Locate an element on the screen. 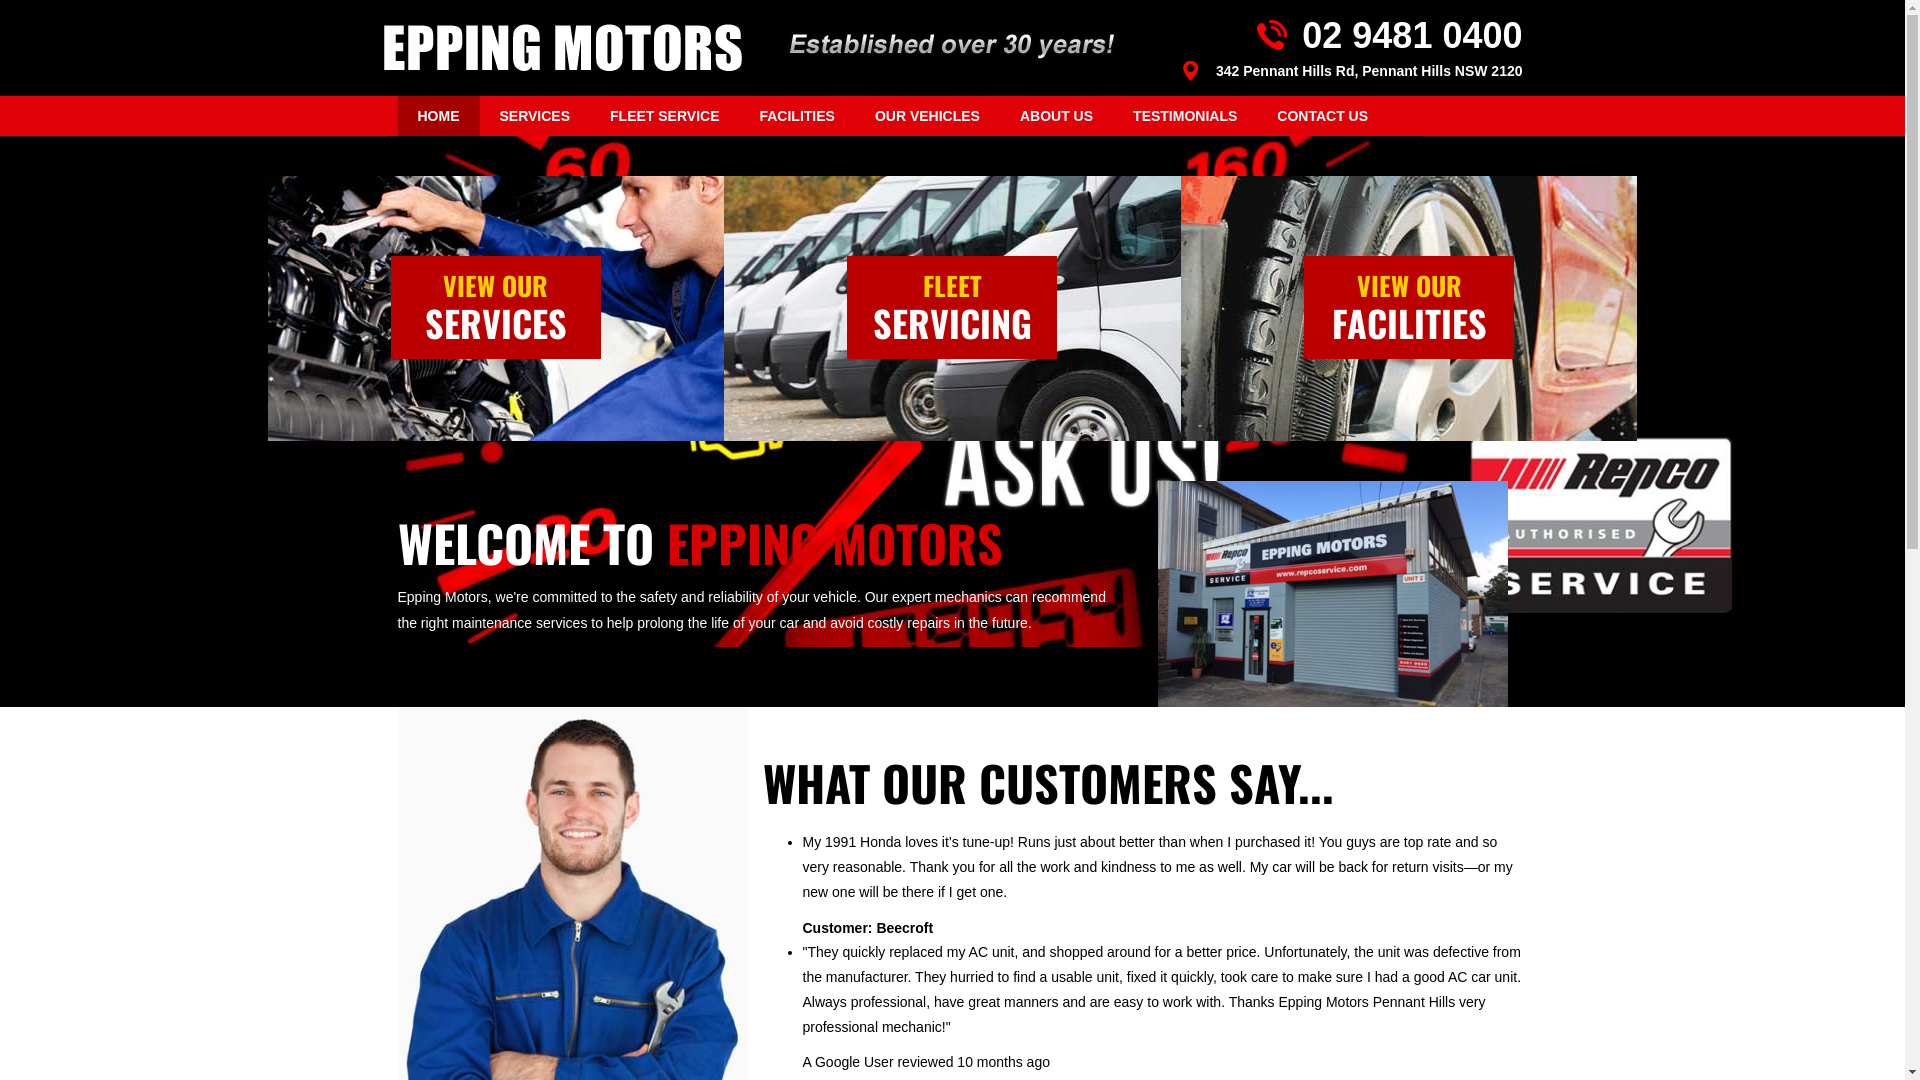 The width and height of the screenshot is (1920, 1080). ABOUT US is located at coordinates (1056, 116).